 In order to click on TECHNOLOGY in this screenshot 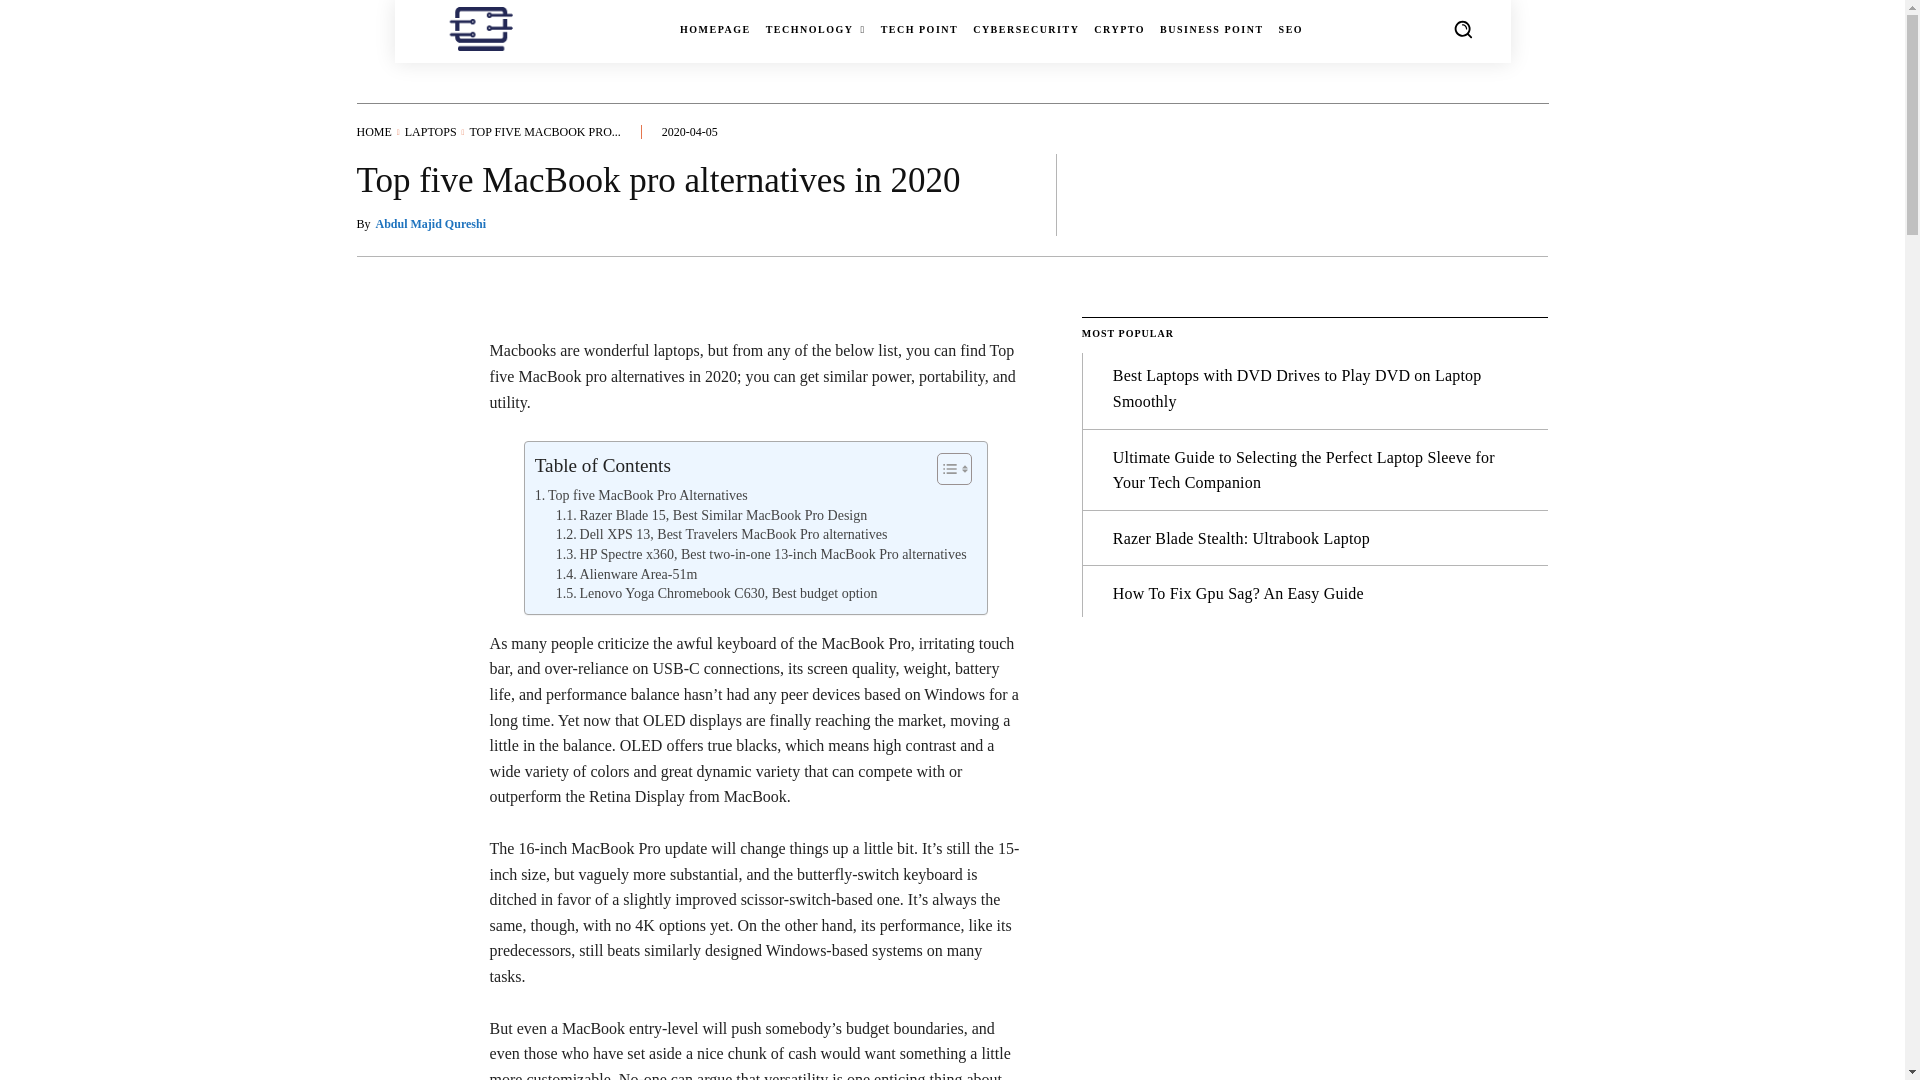, I will do `click(816, 30)`.